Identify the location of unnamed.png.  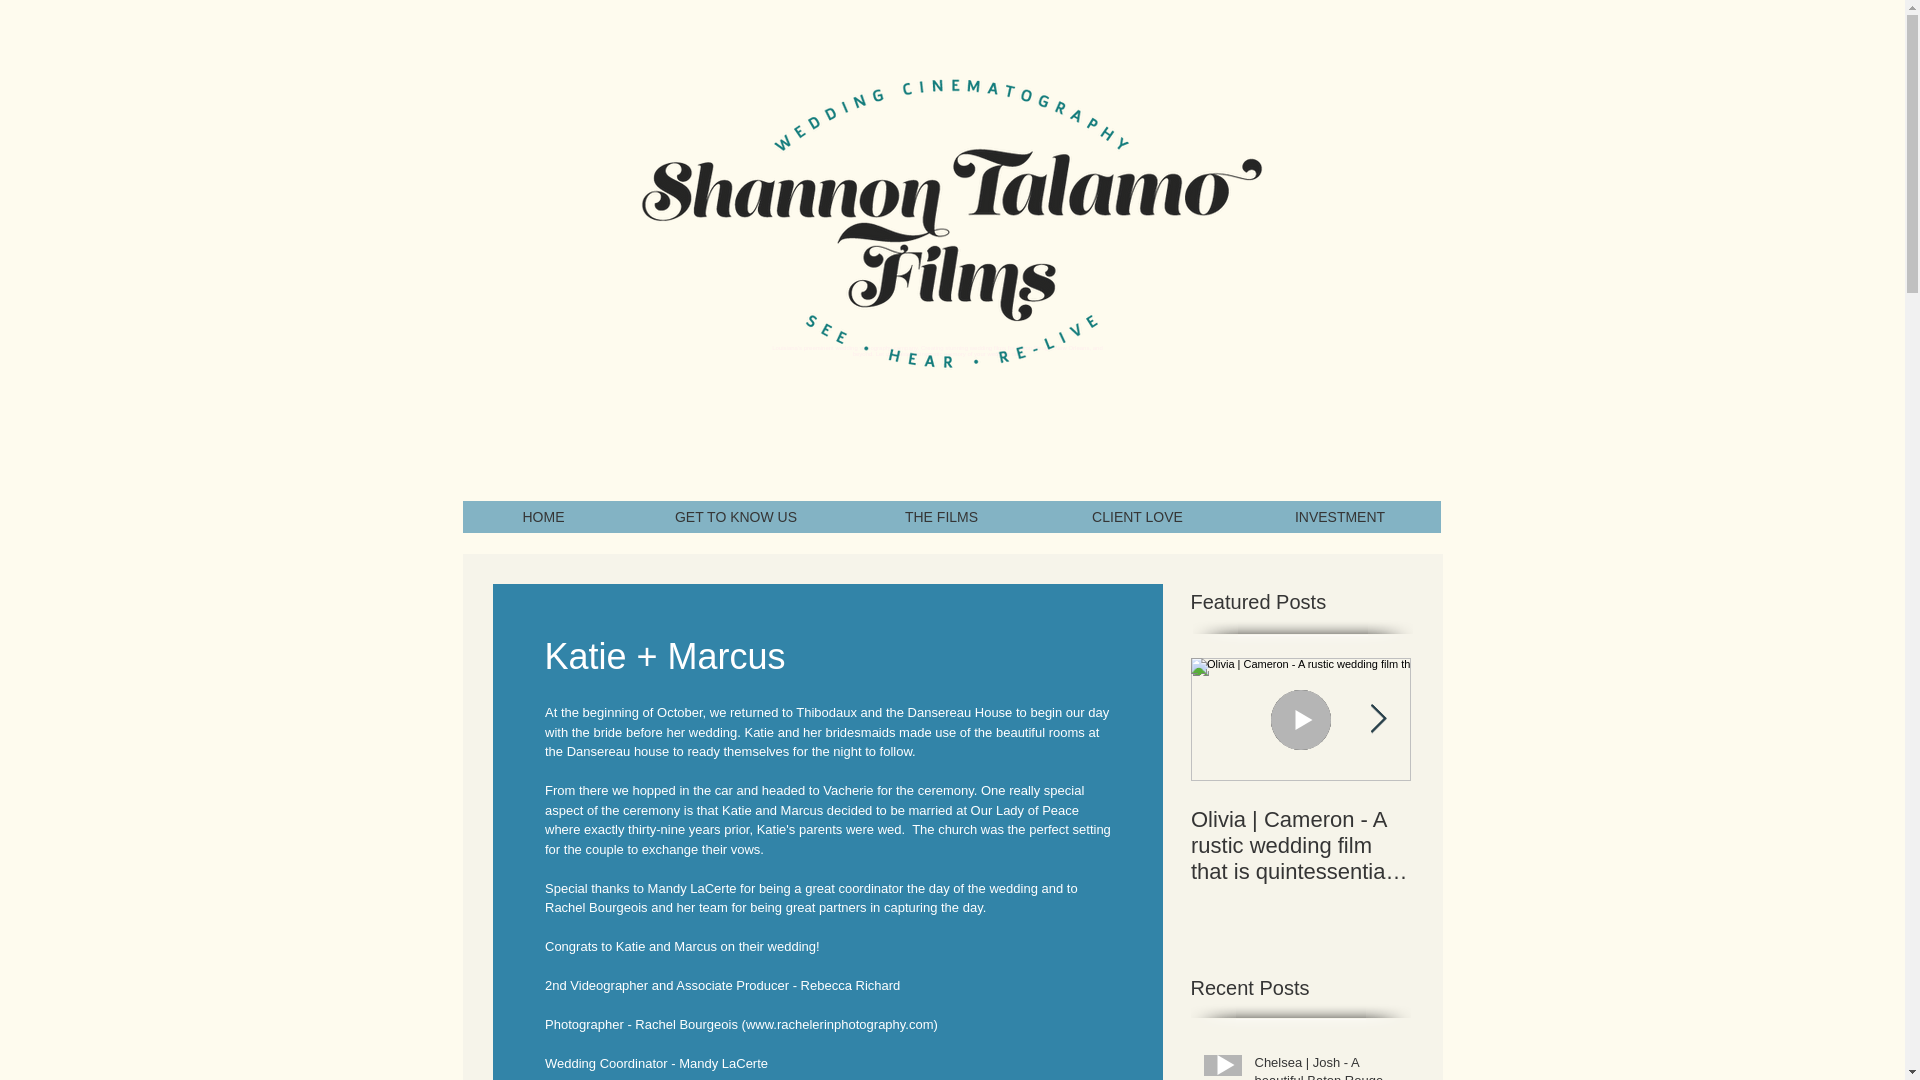
(951, 221).